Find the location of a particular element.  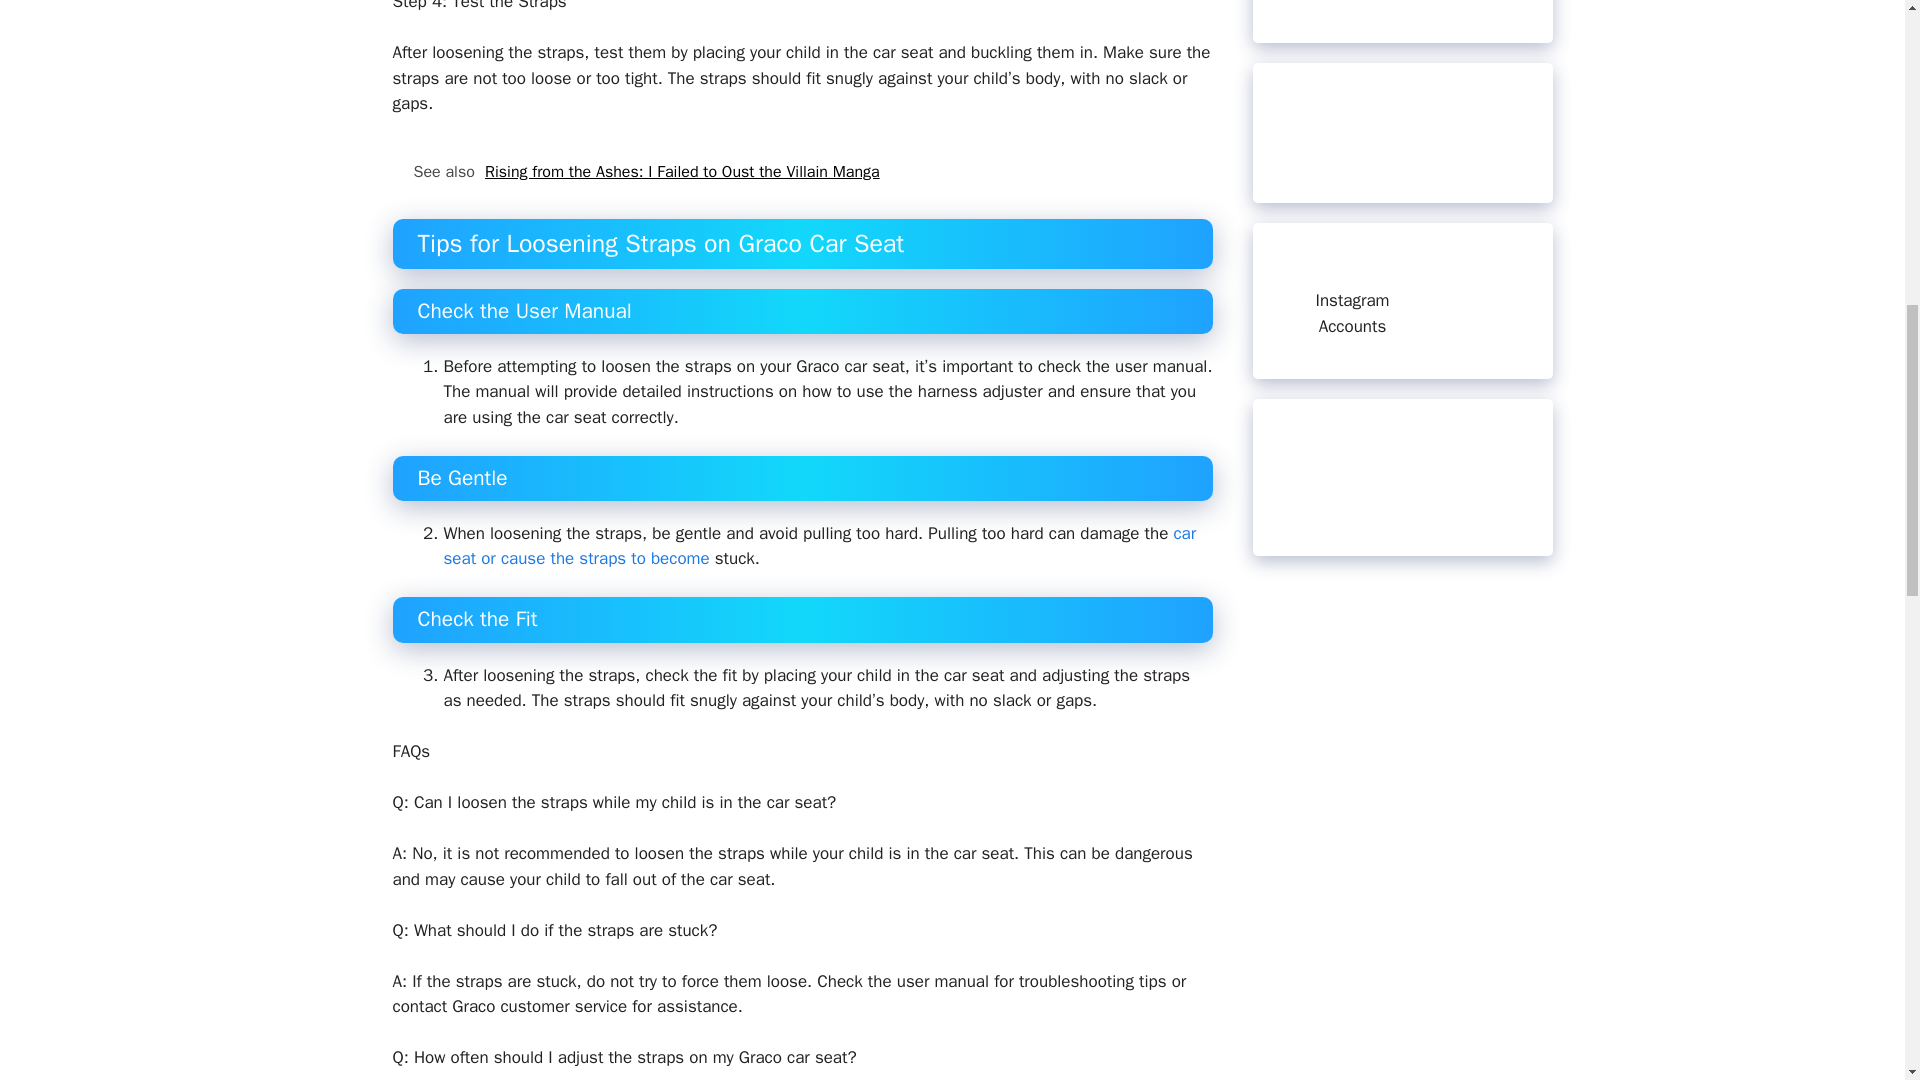

Scroll back to top is located at coordinates (1855, 949).